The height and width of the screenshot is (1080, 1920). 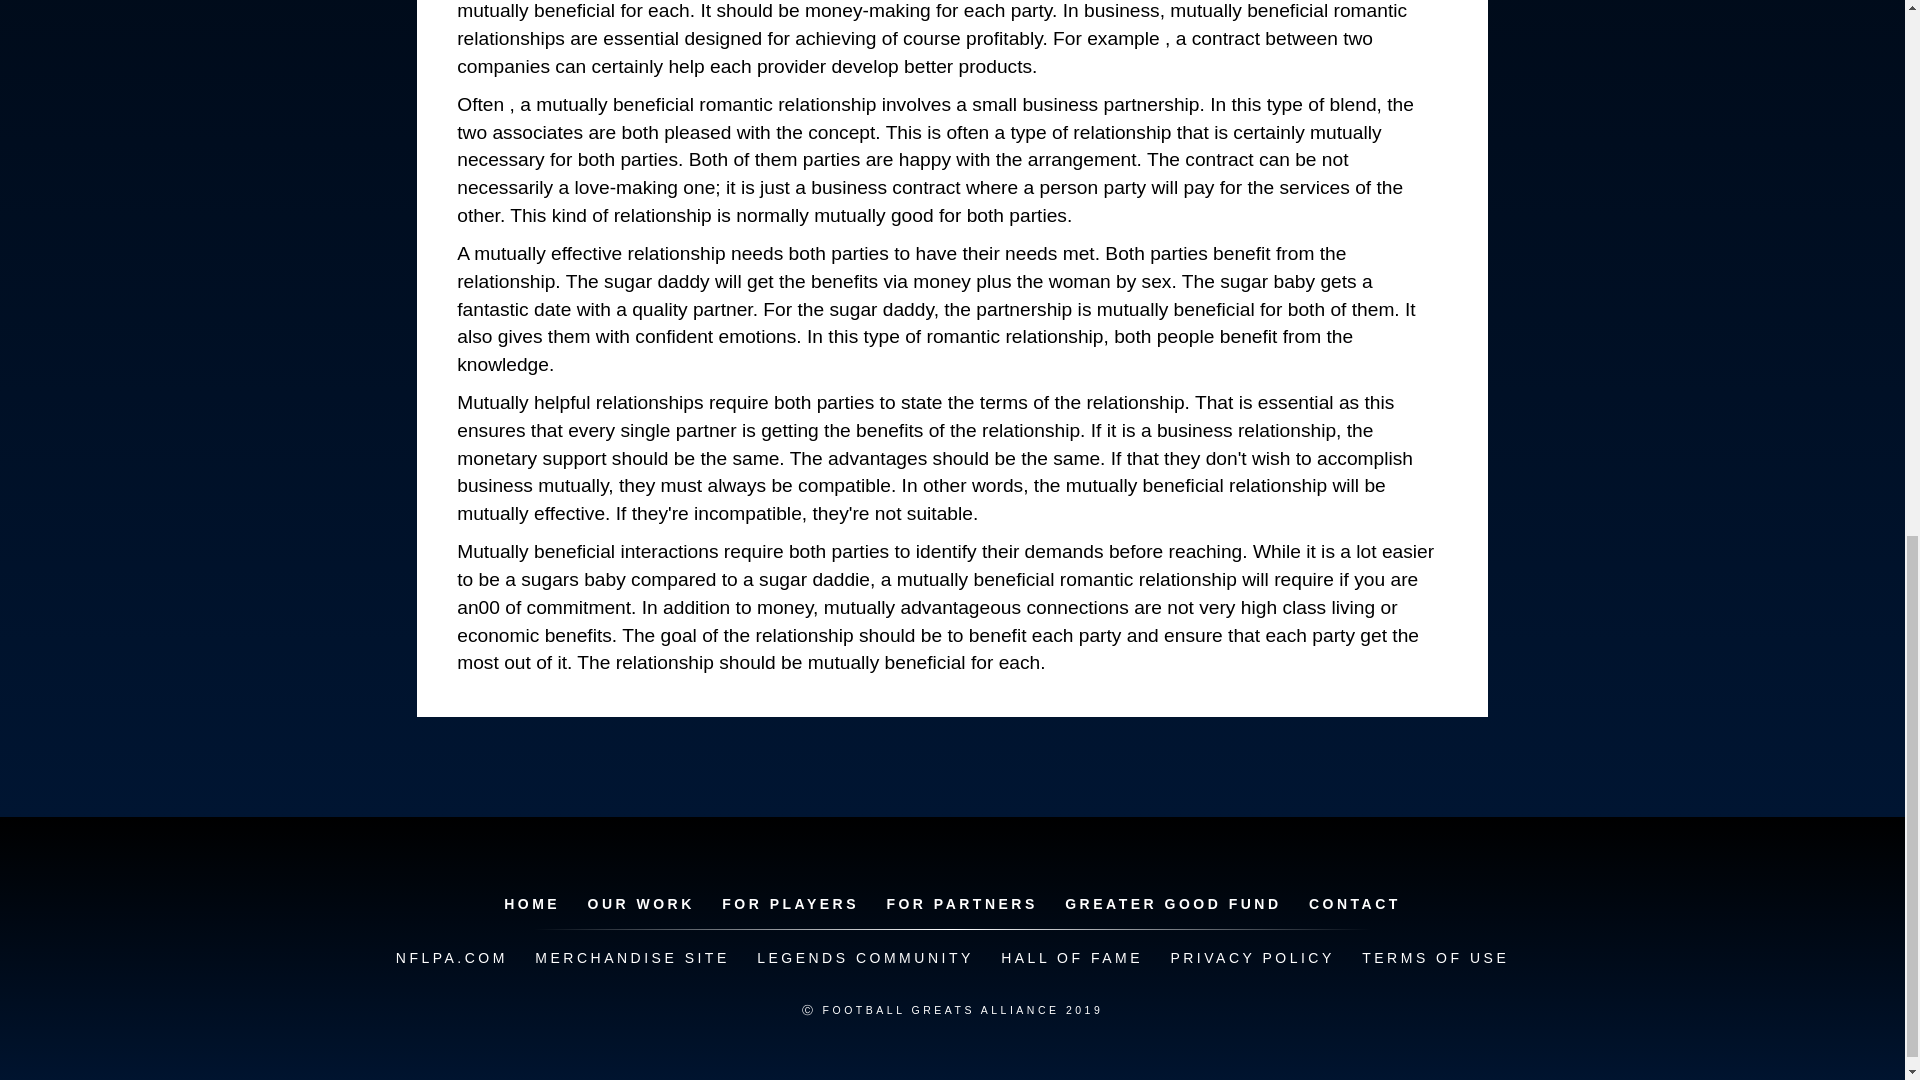 I want to click on MERCHANDISE SITE, so click(x=632, y=958).